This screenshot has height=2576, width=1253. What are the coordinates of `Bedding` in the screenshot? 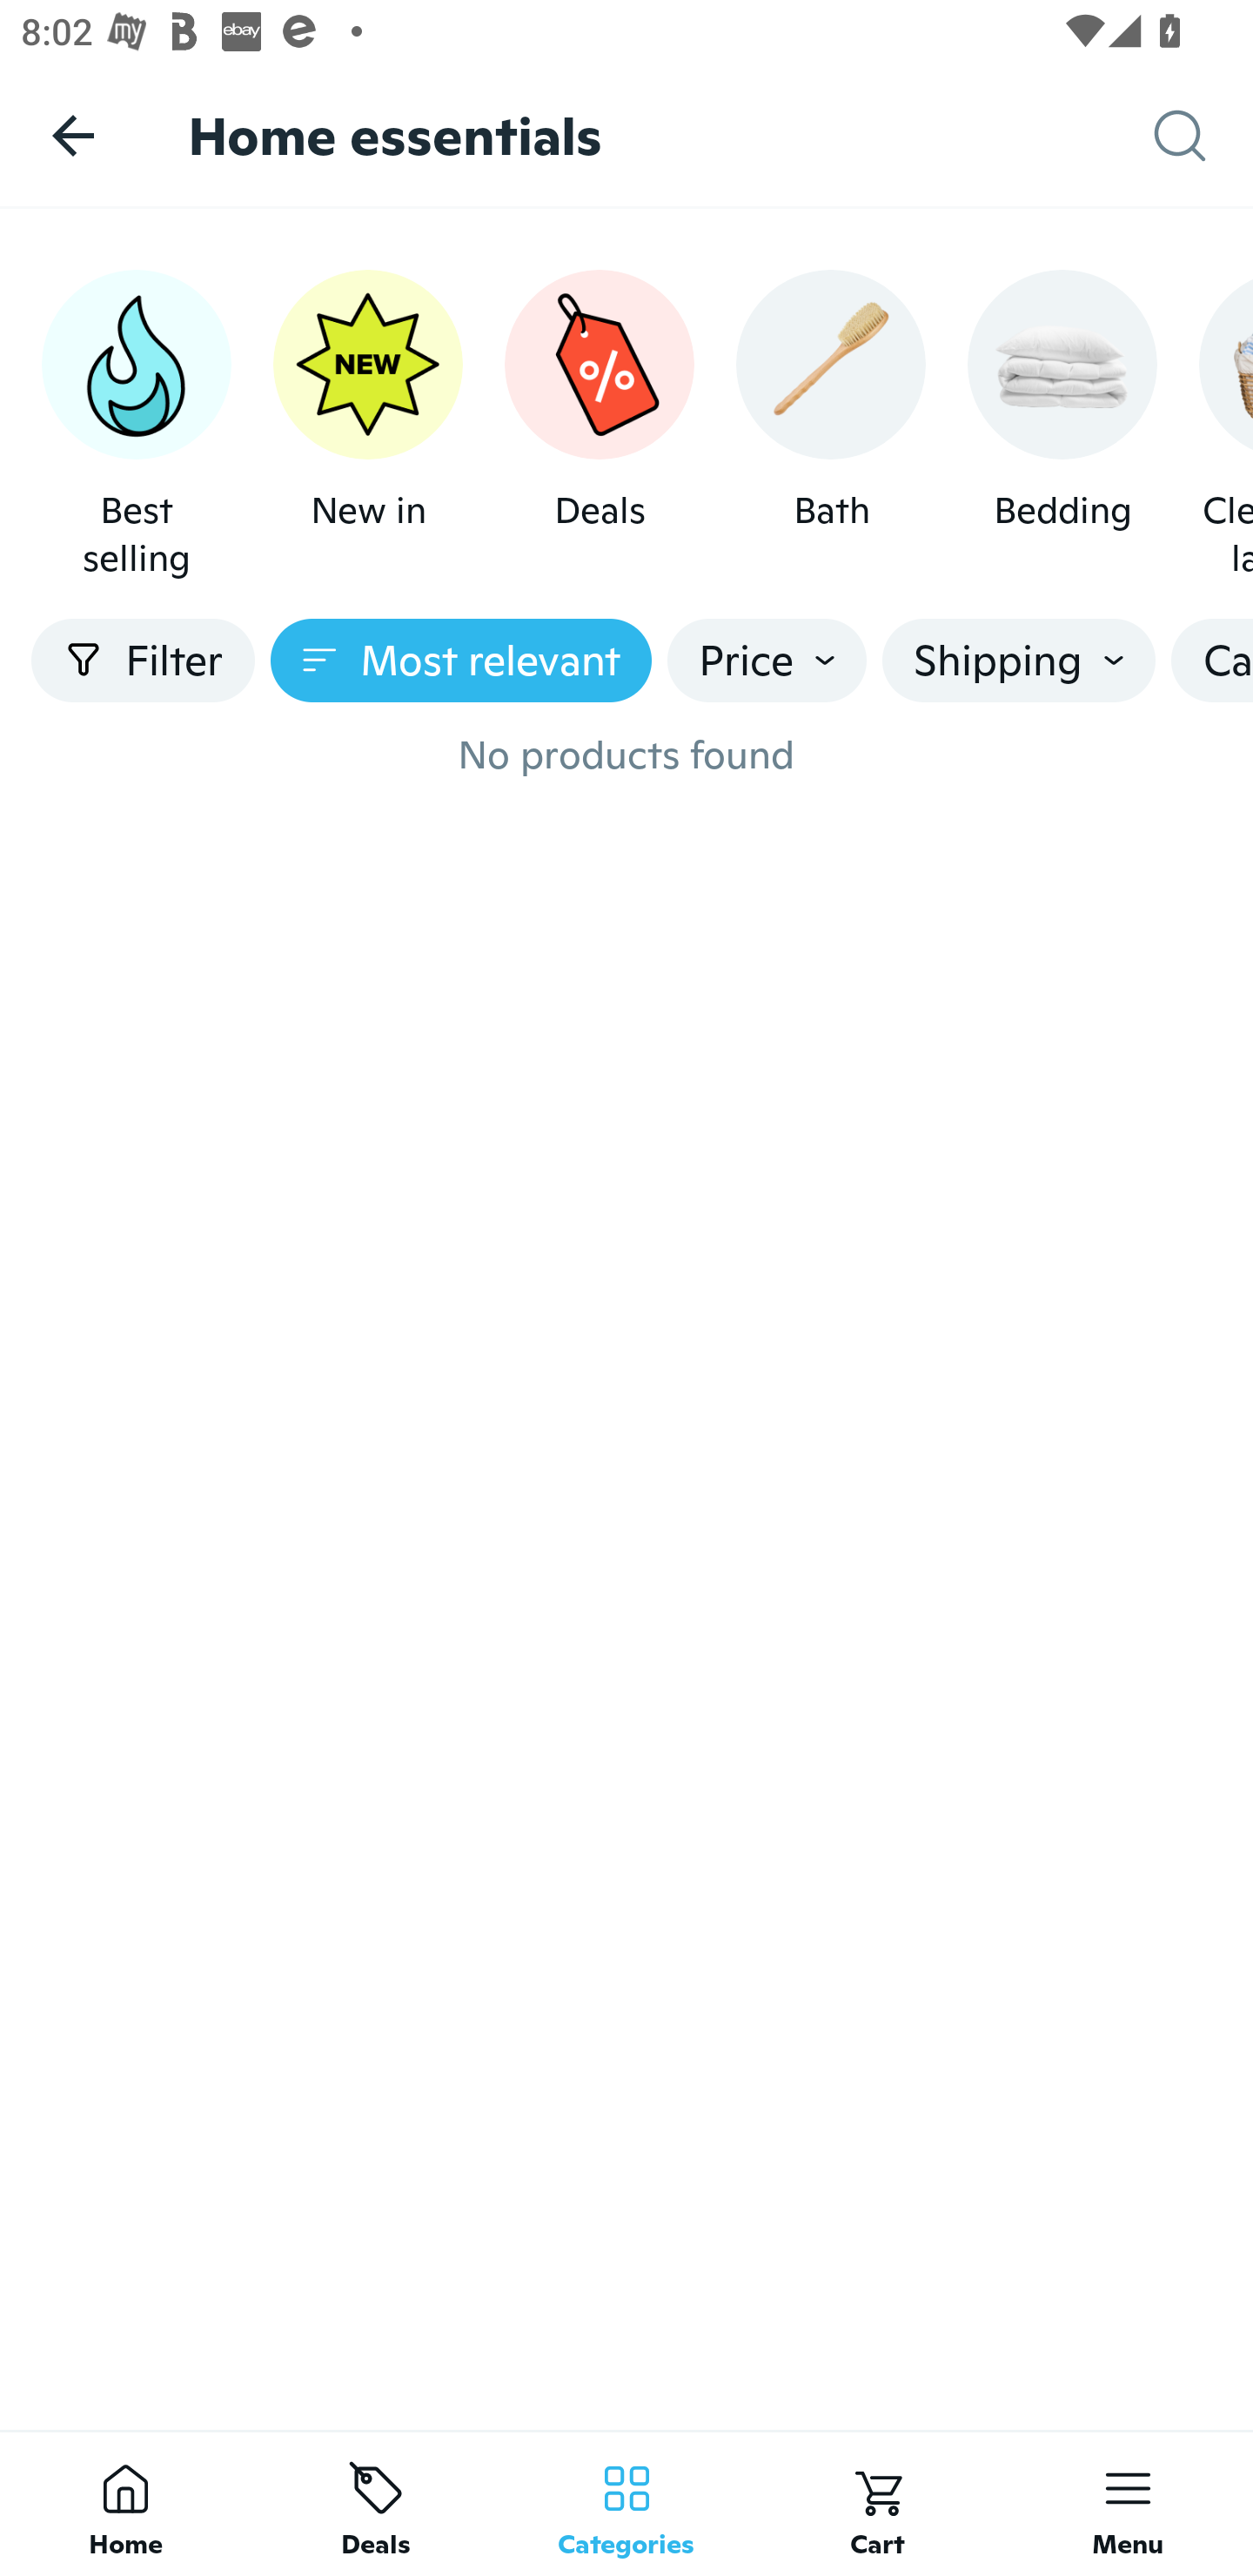 It's located at (1062, 426).